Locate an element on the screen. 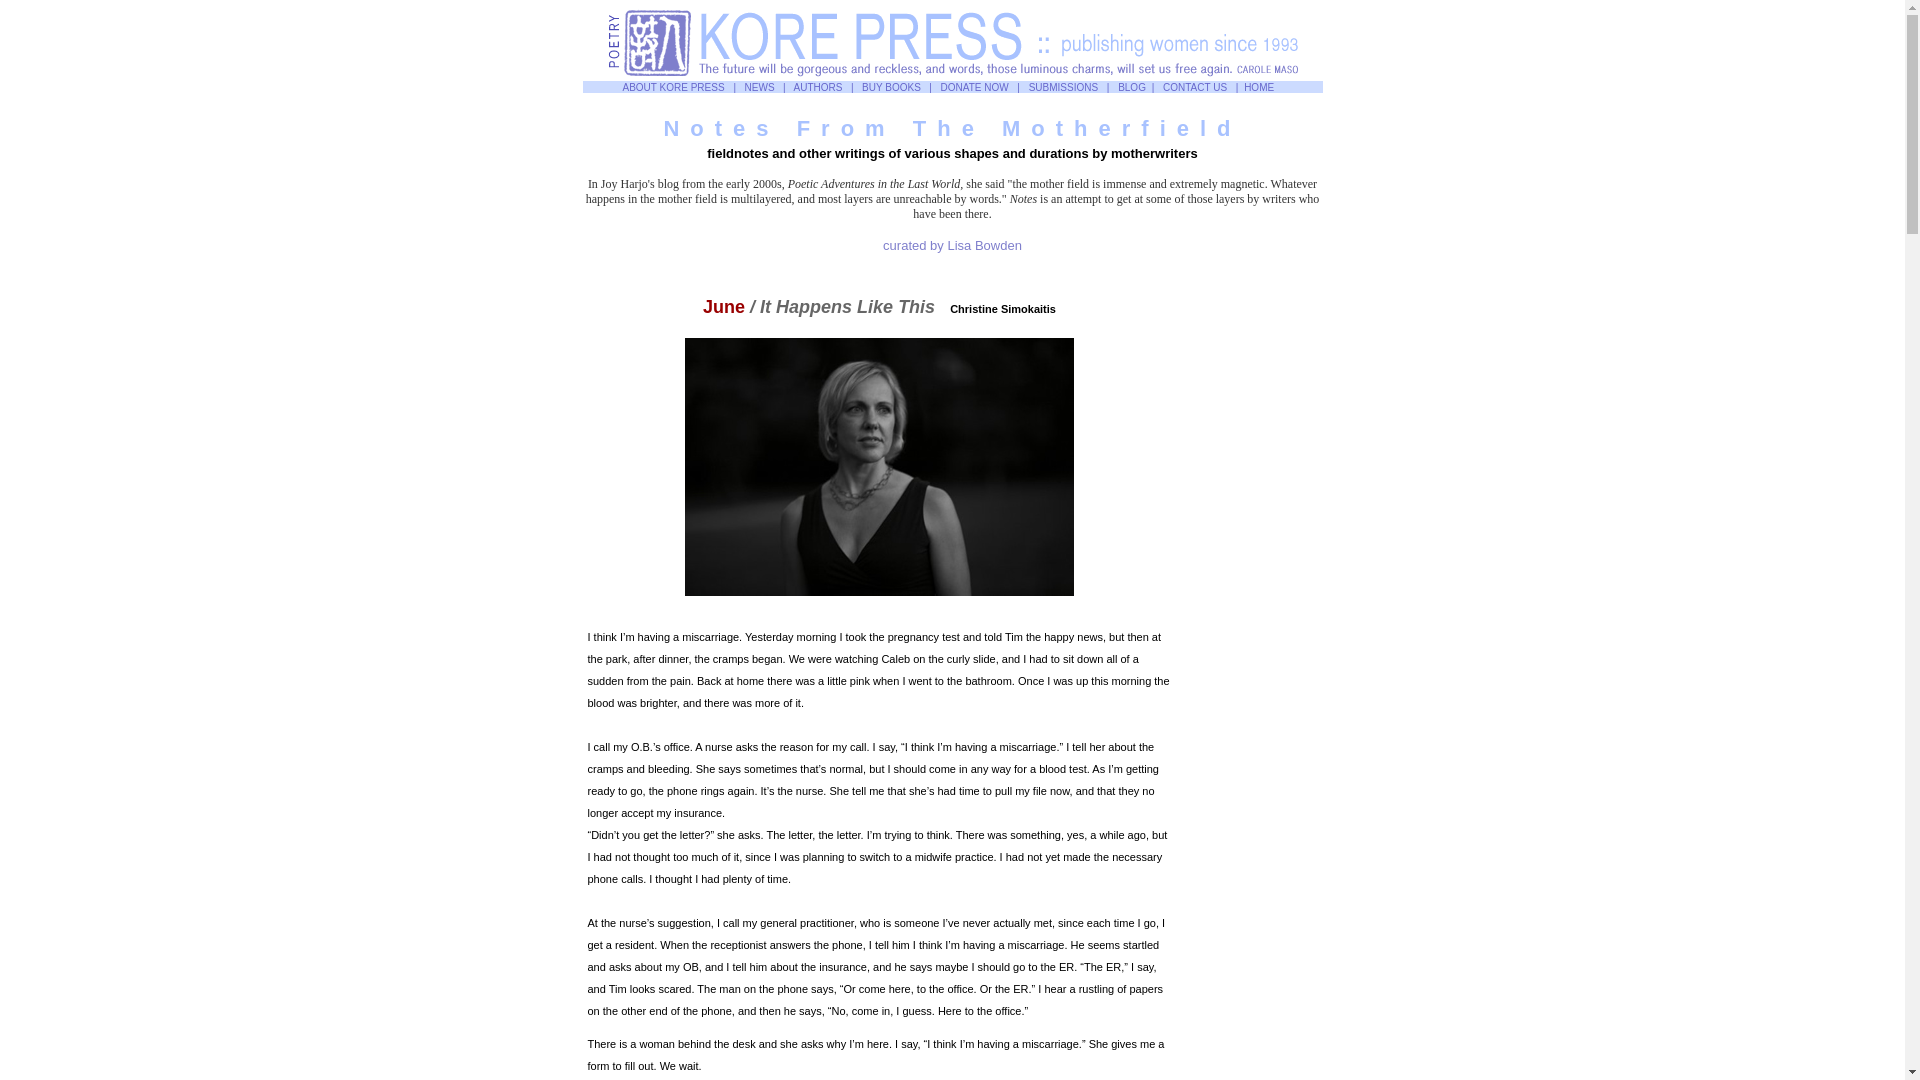 Image resolution: width=1920 pixels, height=1080 pixels.   BUY BOOKS   is located at coordinates (892, 87).